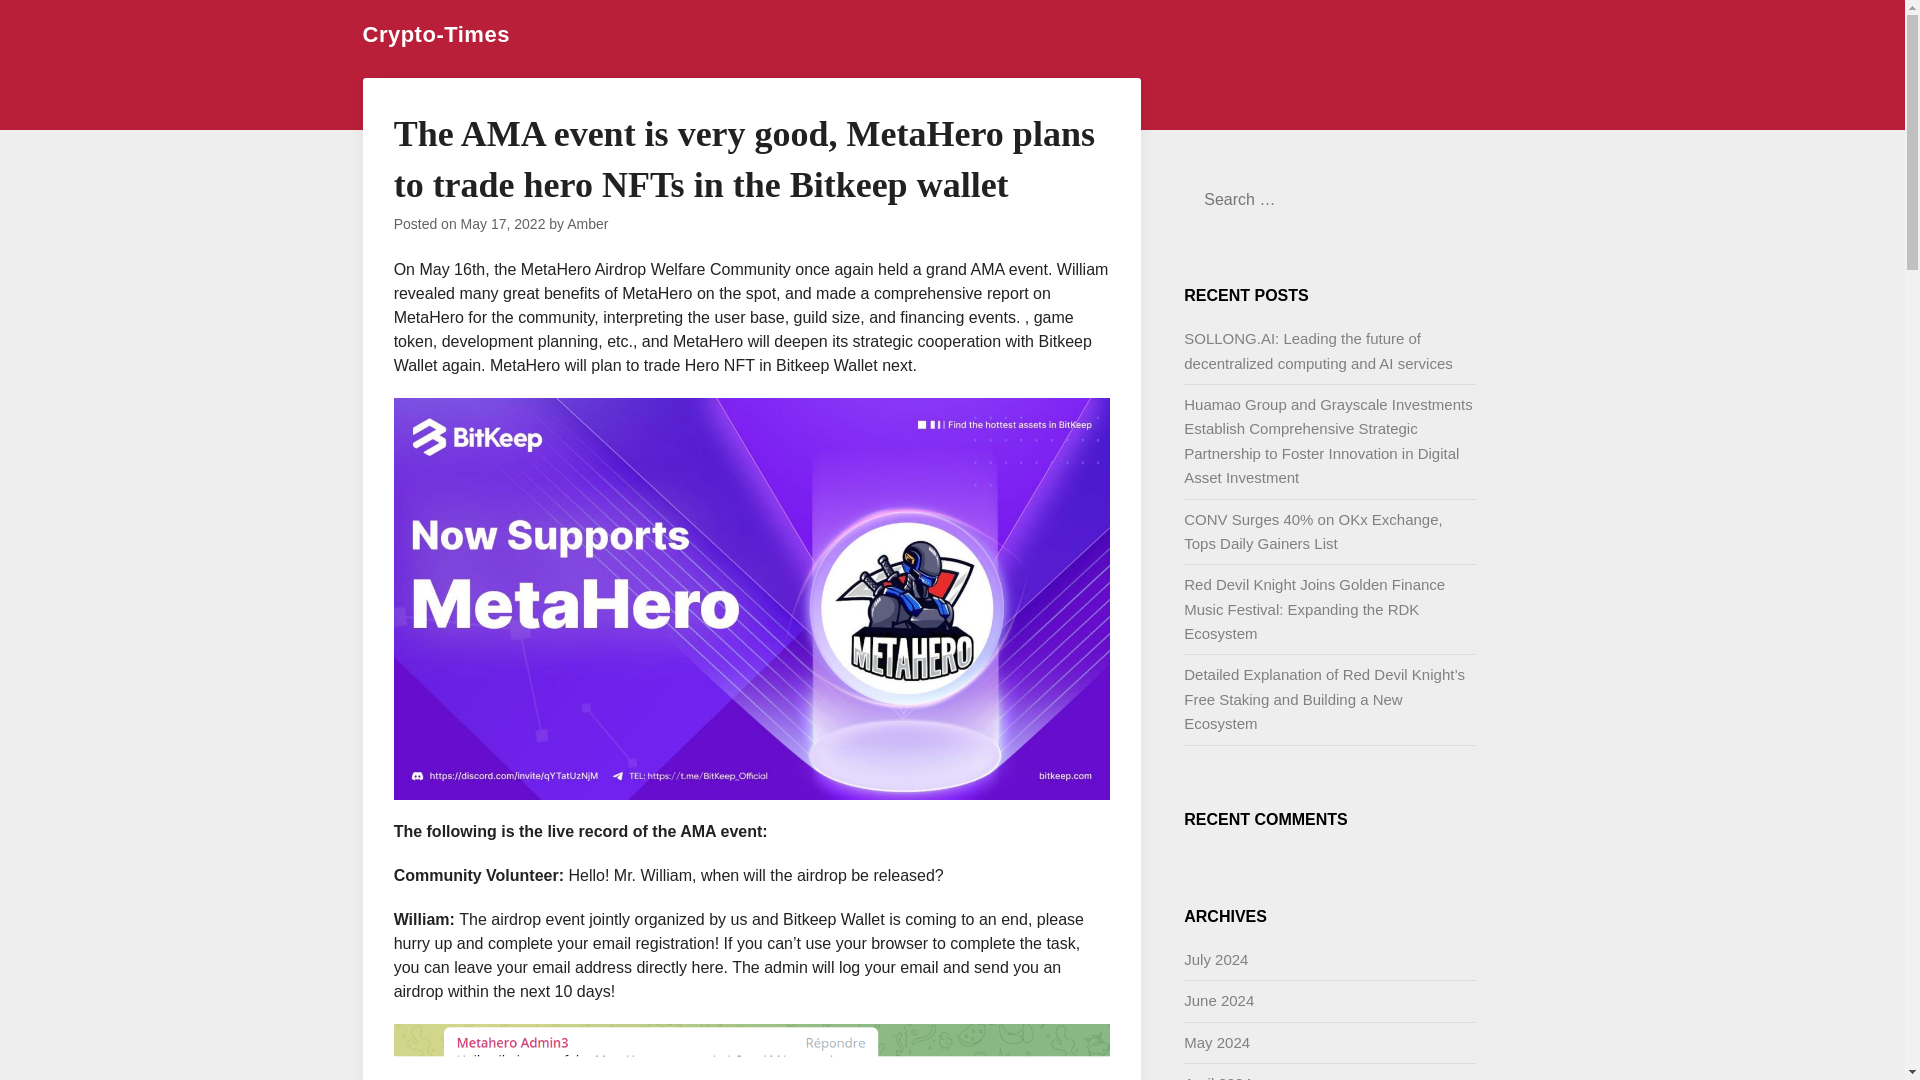  Describe the element at coordinates (502, 224) in the screenshot. I see `May 17, 2022` at that location.